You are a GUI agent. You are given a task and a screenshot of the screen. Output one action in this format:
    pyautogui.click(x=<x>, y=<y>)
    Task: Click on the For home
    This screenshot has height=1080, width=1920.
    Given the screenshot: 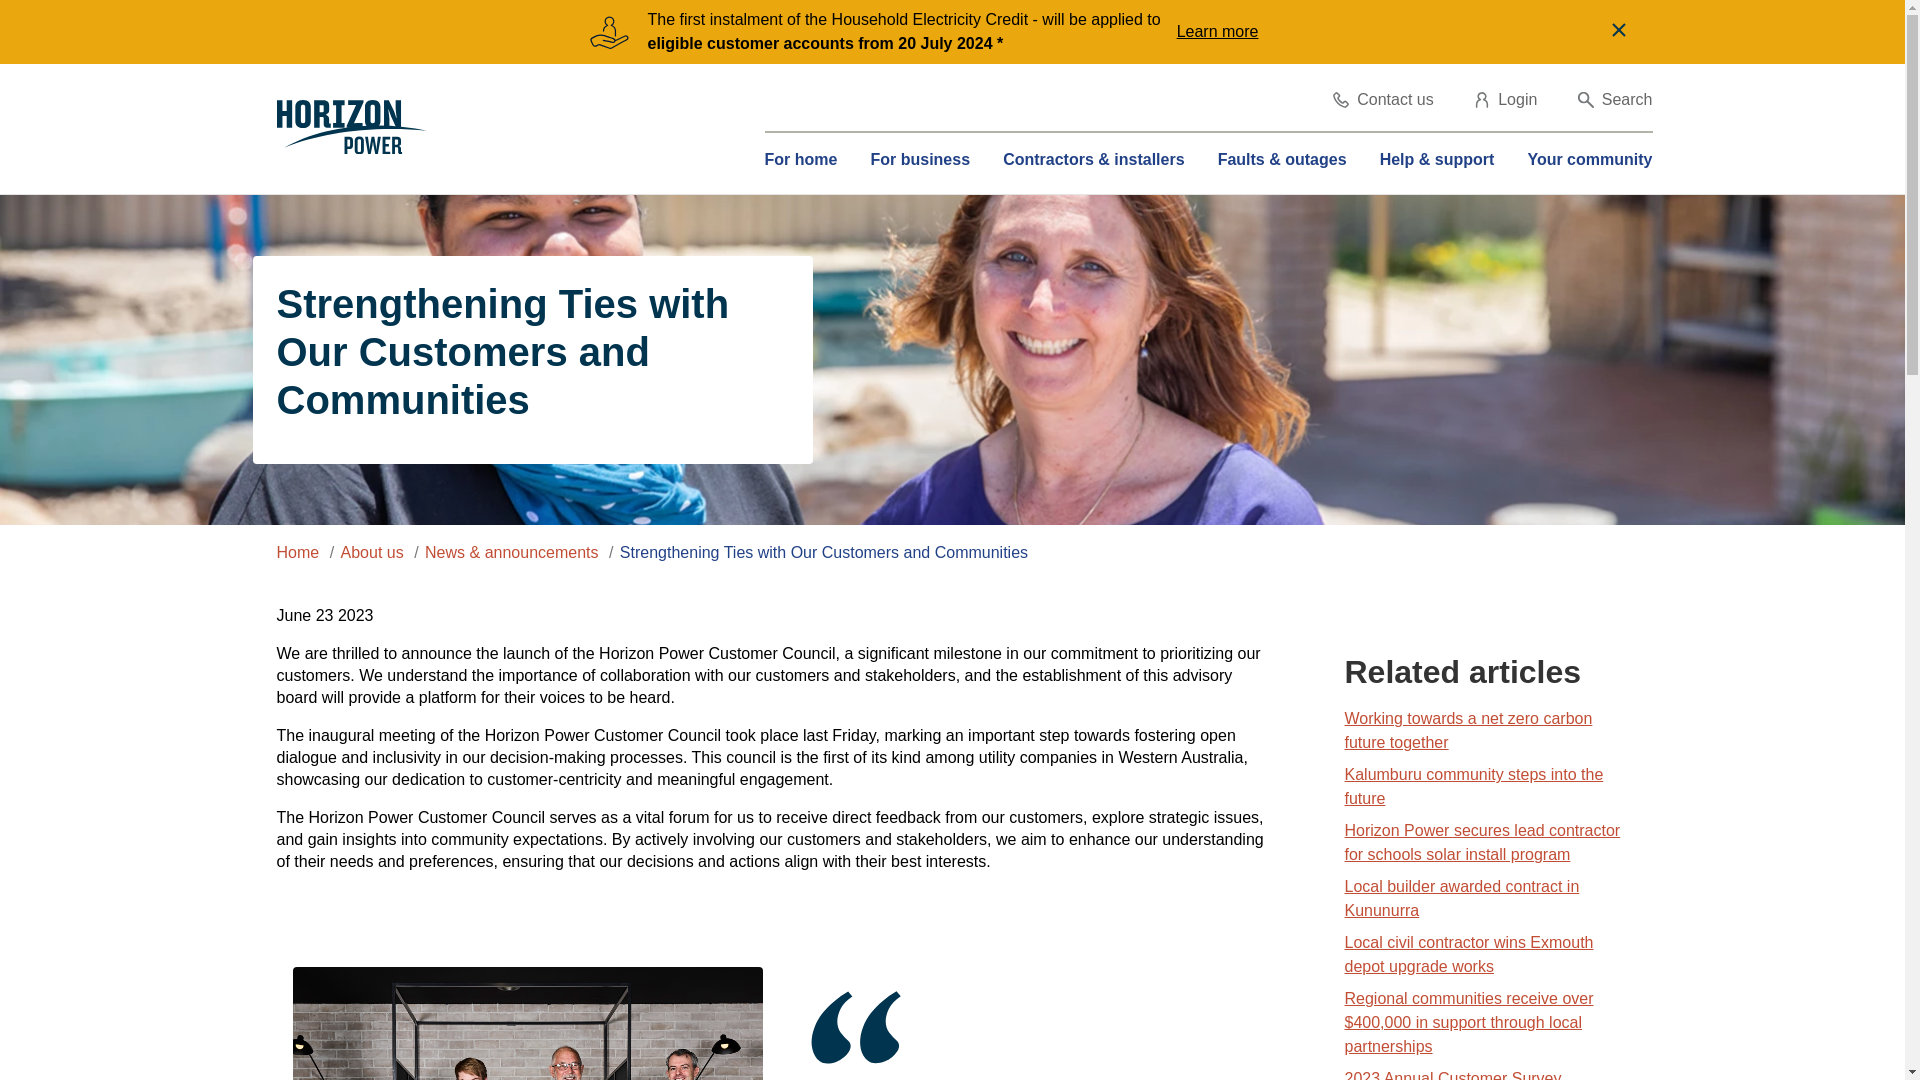 What is the action you would take?
    pyautogui.click(x=800, y=159)
    